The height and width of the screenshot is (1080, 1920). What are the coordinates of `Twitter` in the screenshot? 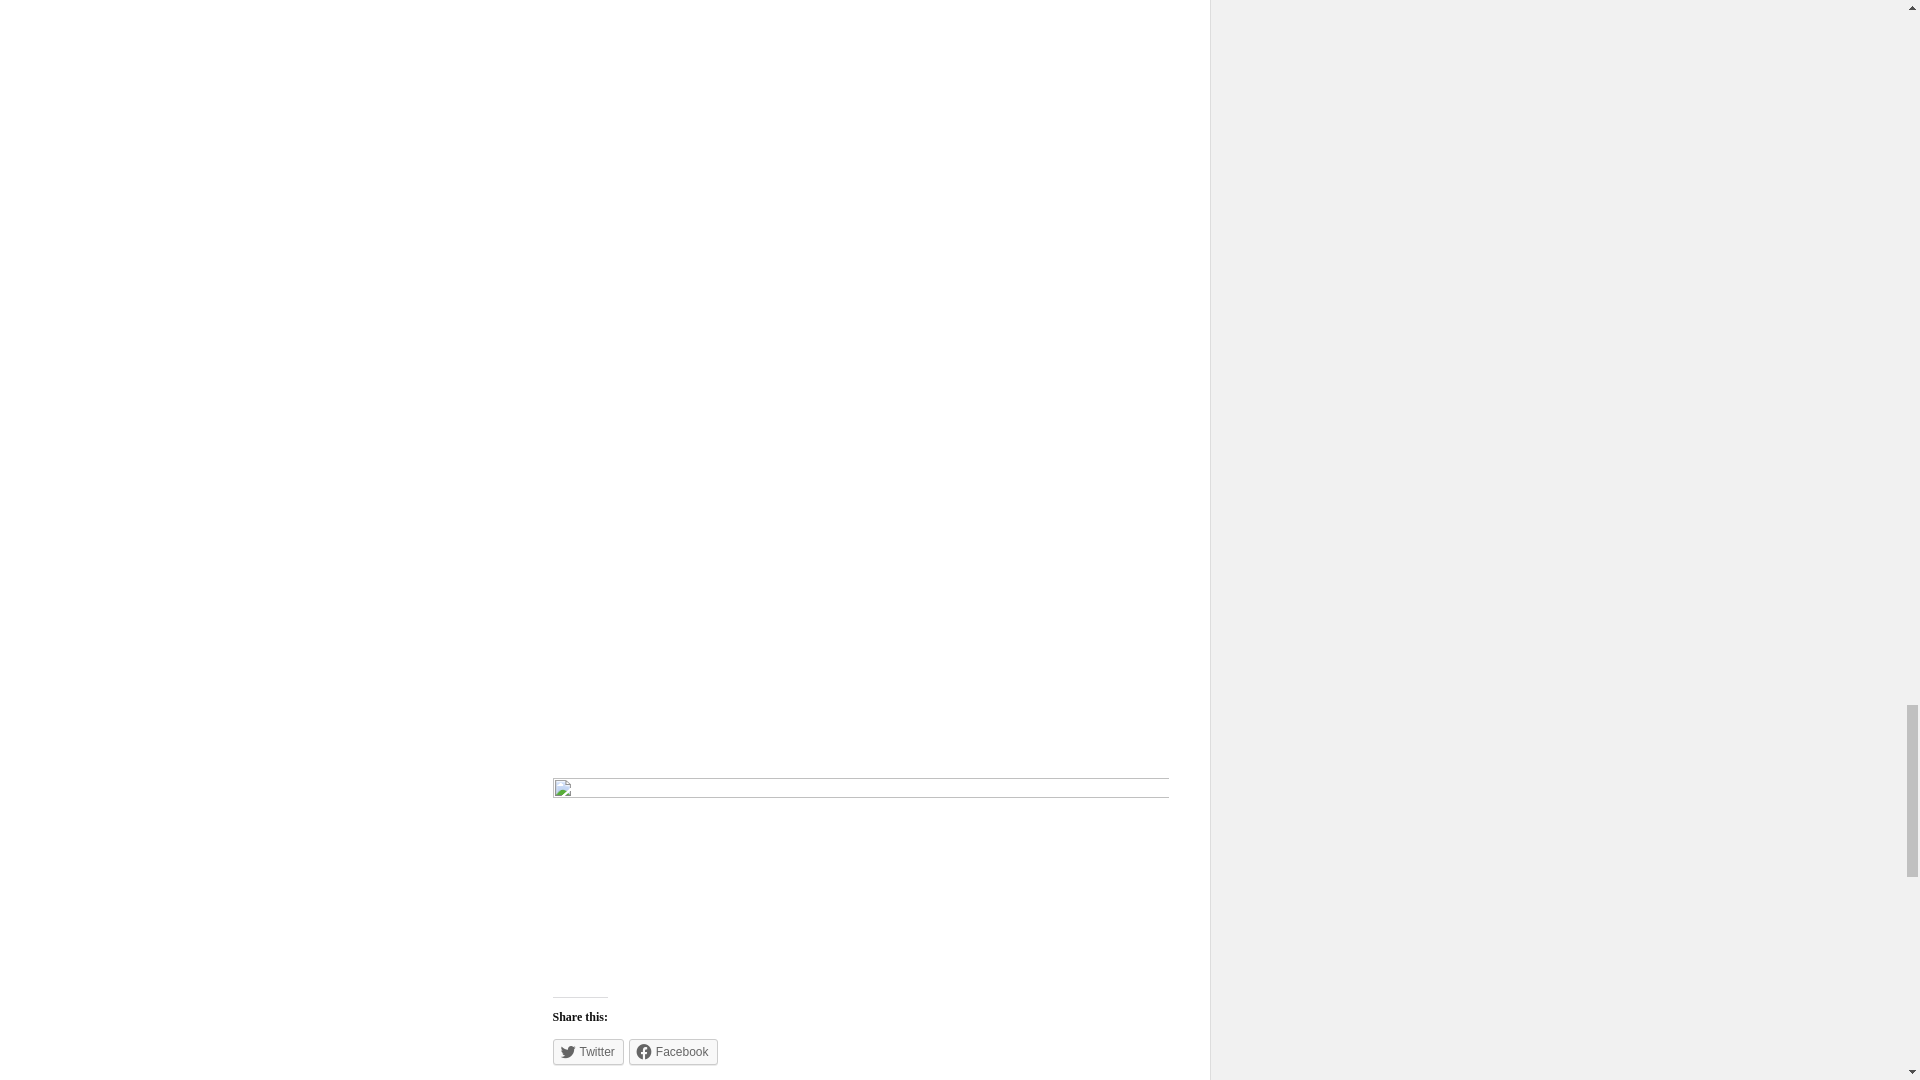 It's located at (587, 1051).